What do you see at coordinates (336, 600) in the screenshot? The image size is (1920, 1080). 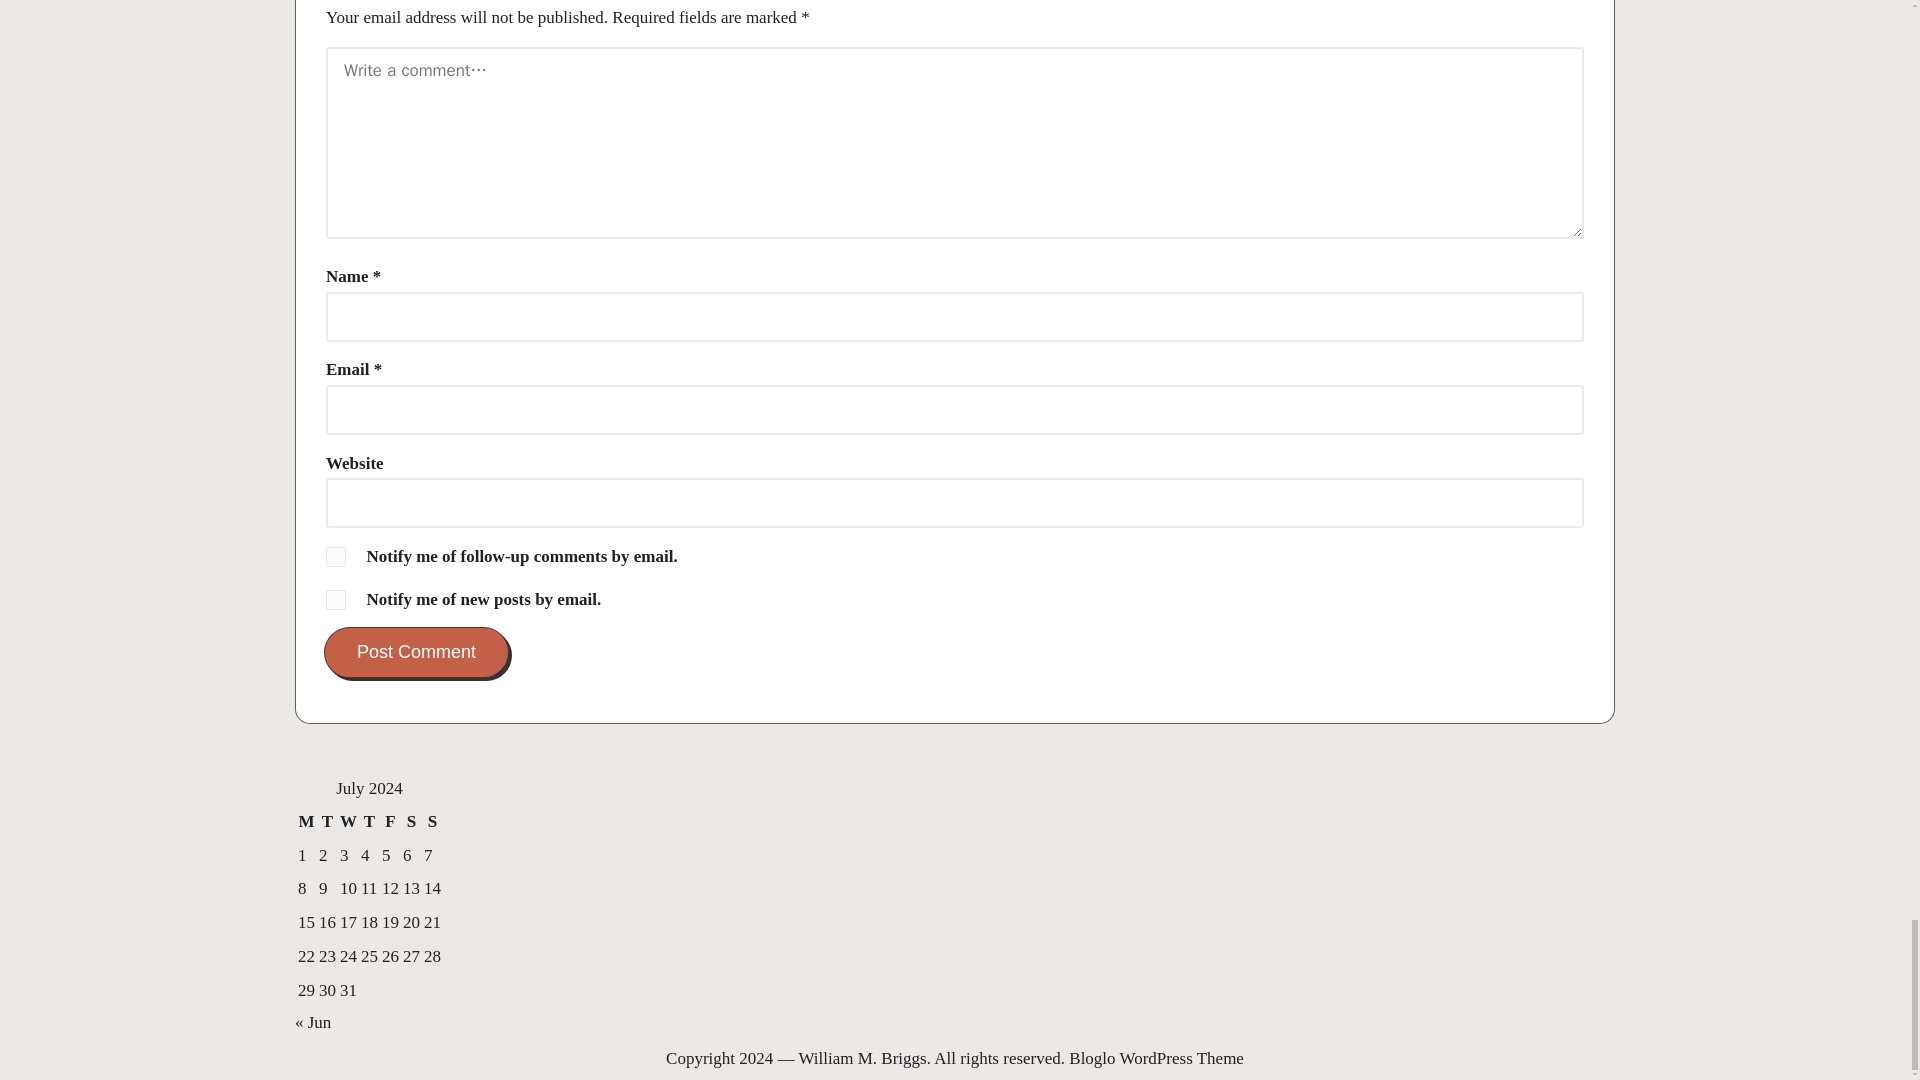 I see `subscribe` at bounding box center [336, 600].